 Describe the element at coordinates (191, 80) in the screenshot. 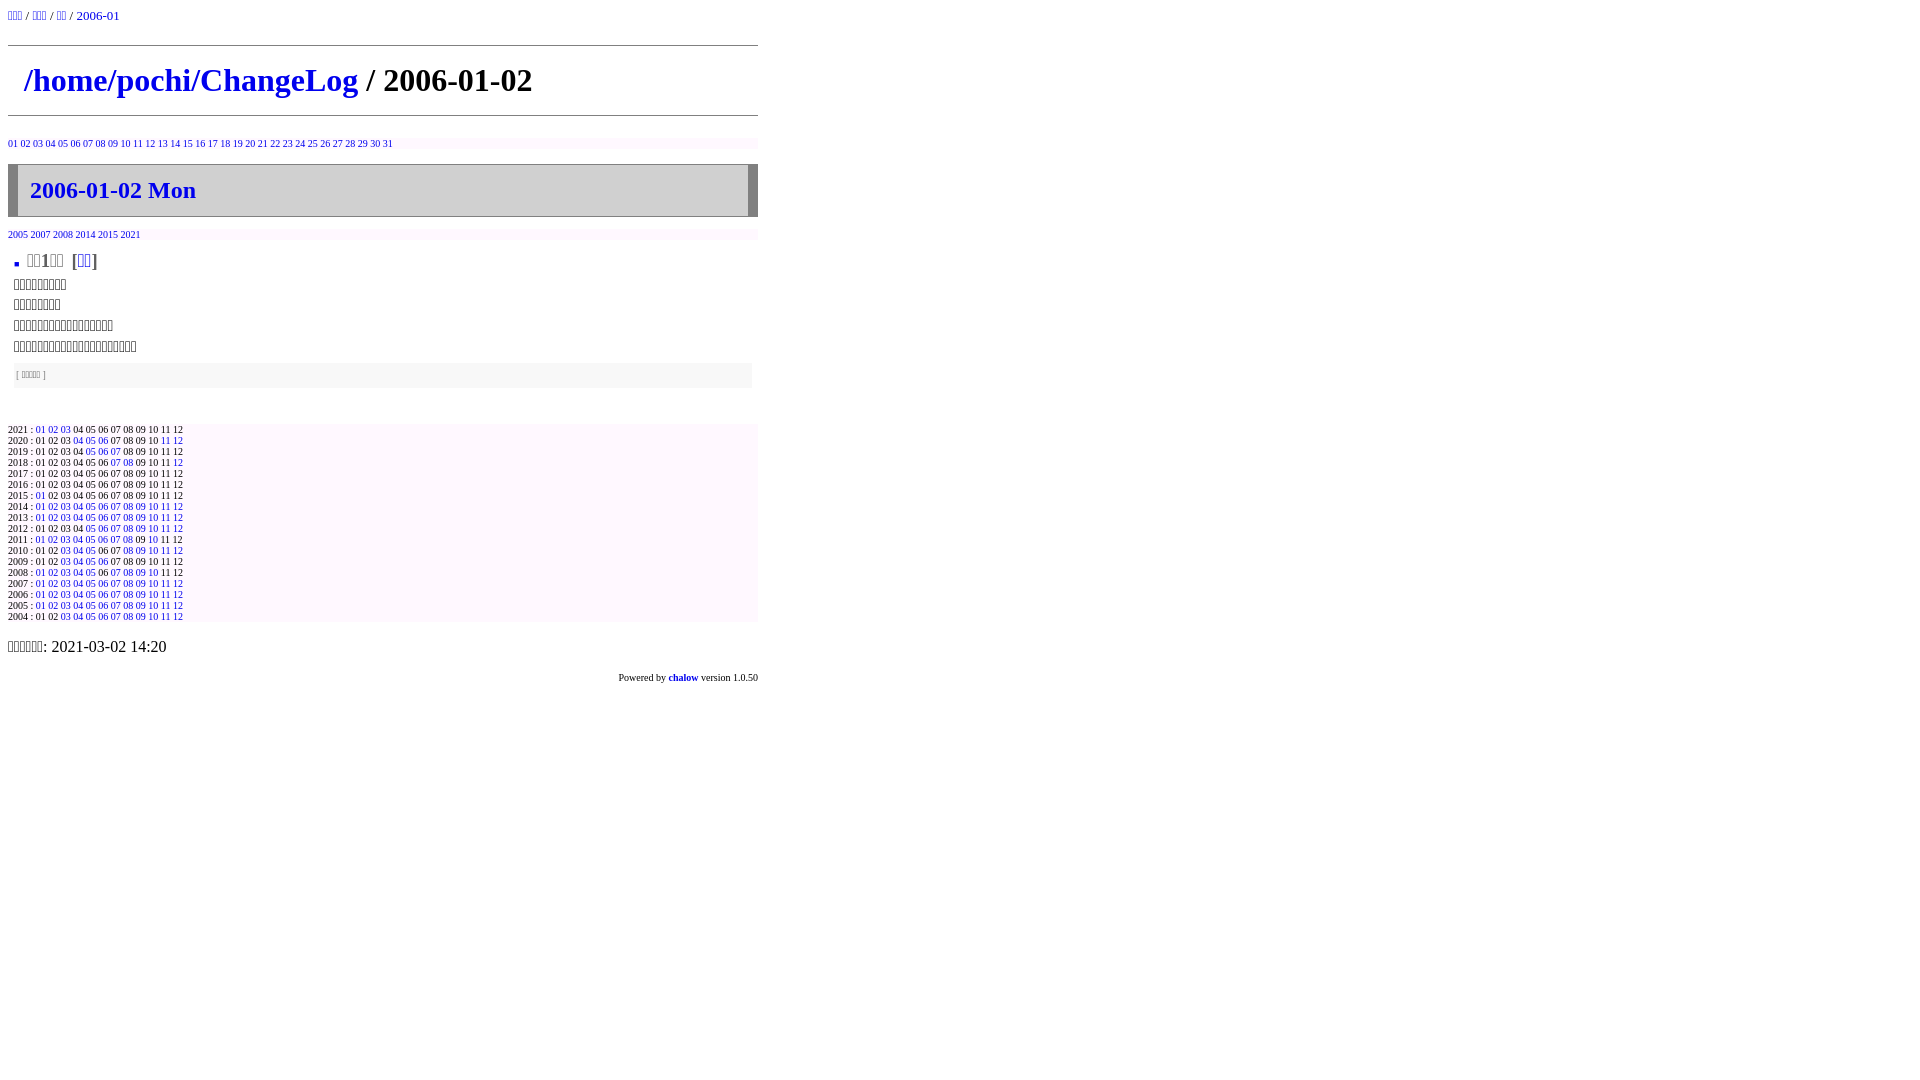

I see `/home/pochi/ChangeLog` at that location.